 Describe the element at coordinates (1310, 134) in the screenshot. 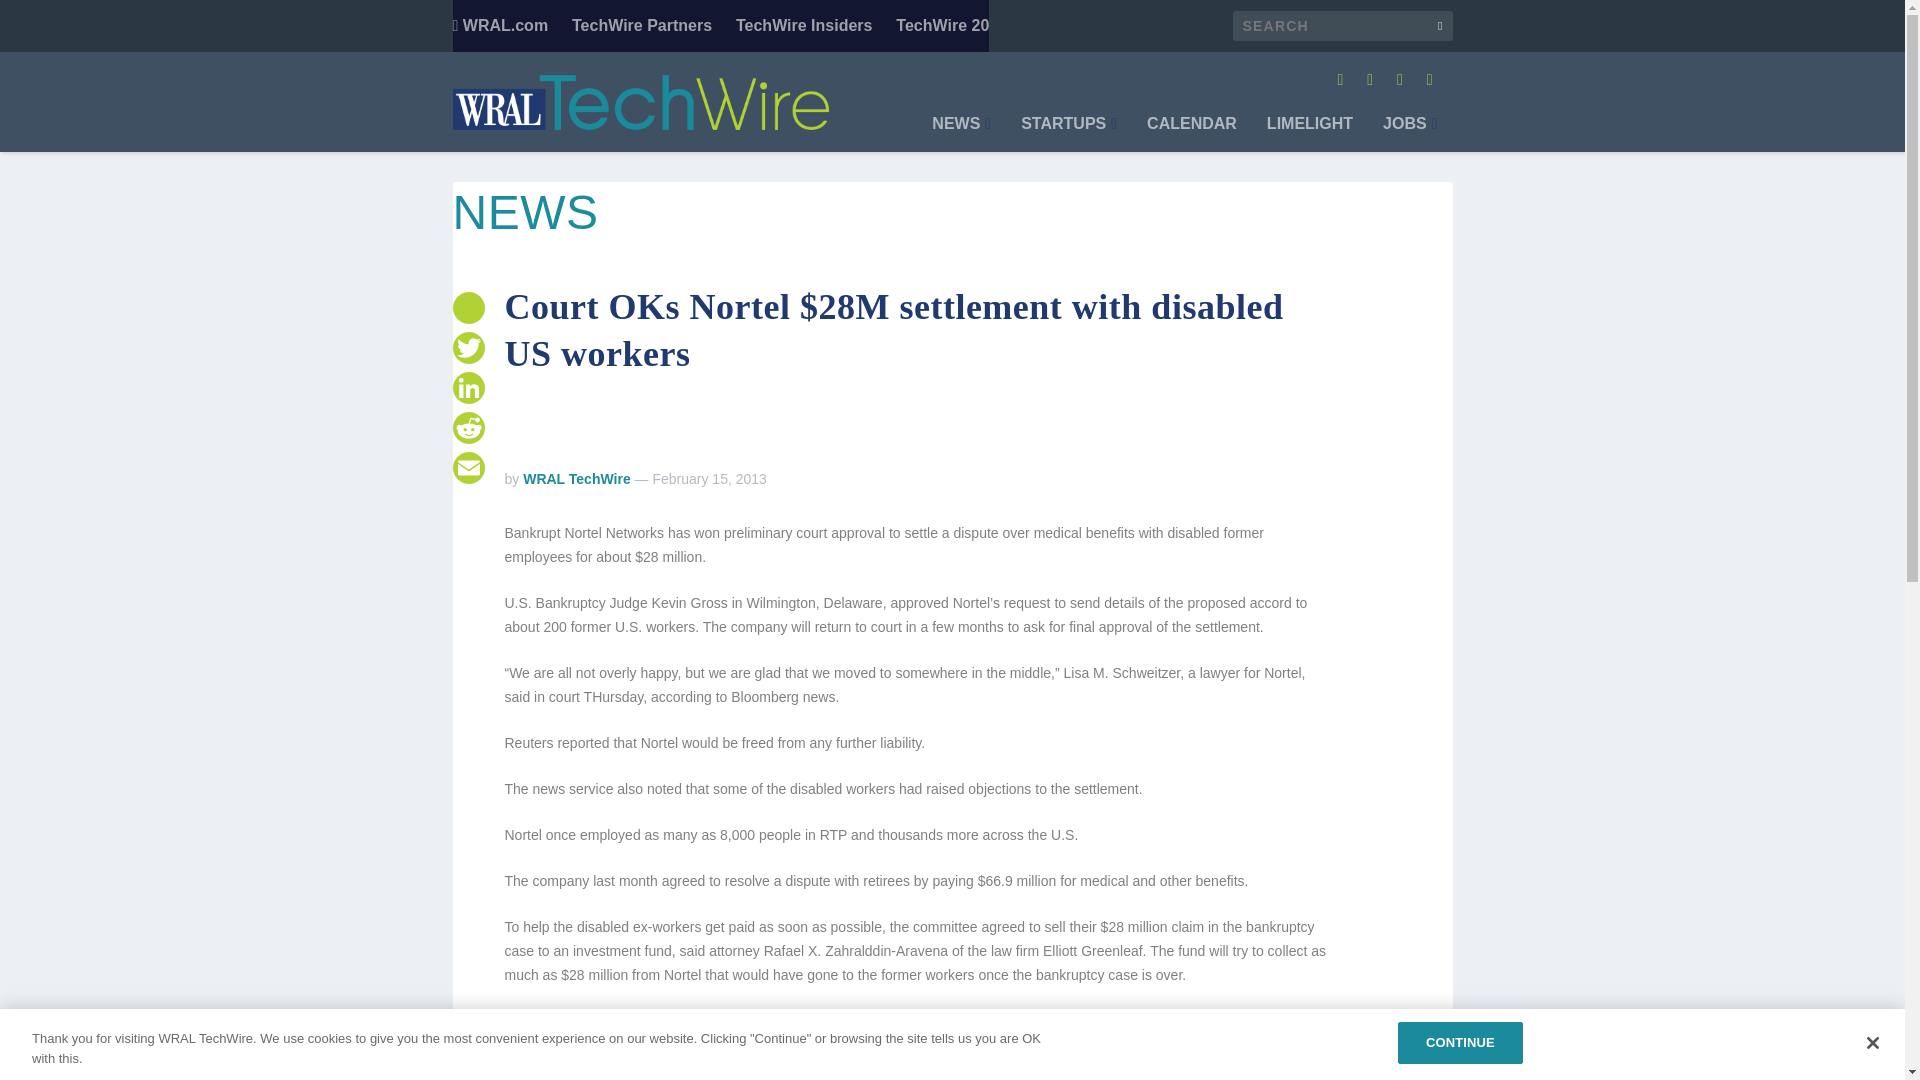

I see `LIMELIGHT` at that location.